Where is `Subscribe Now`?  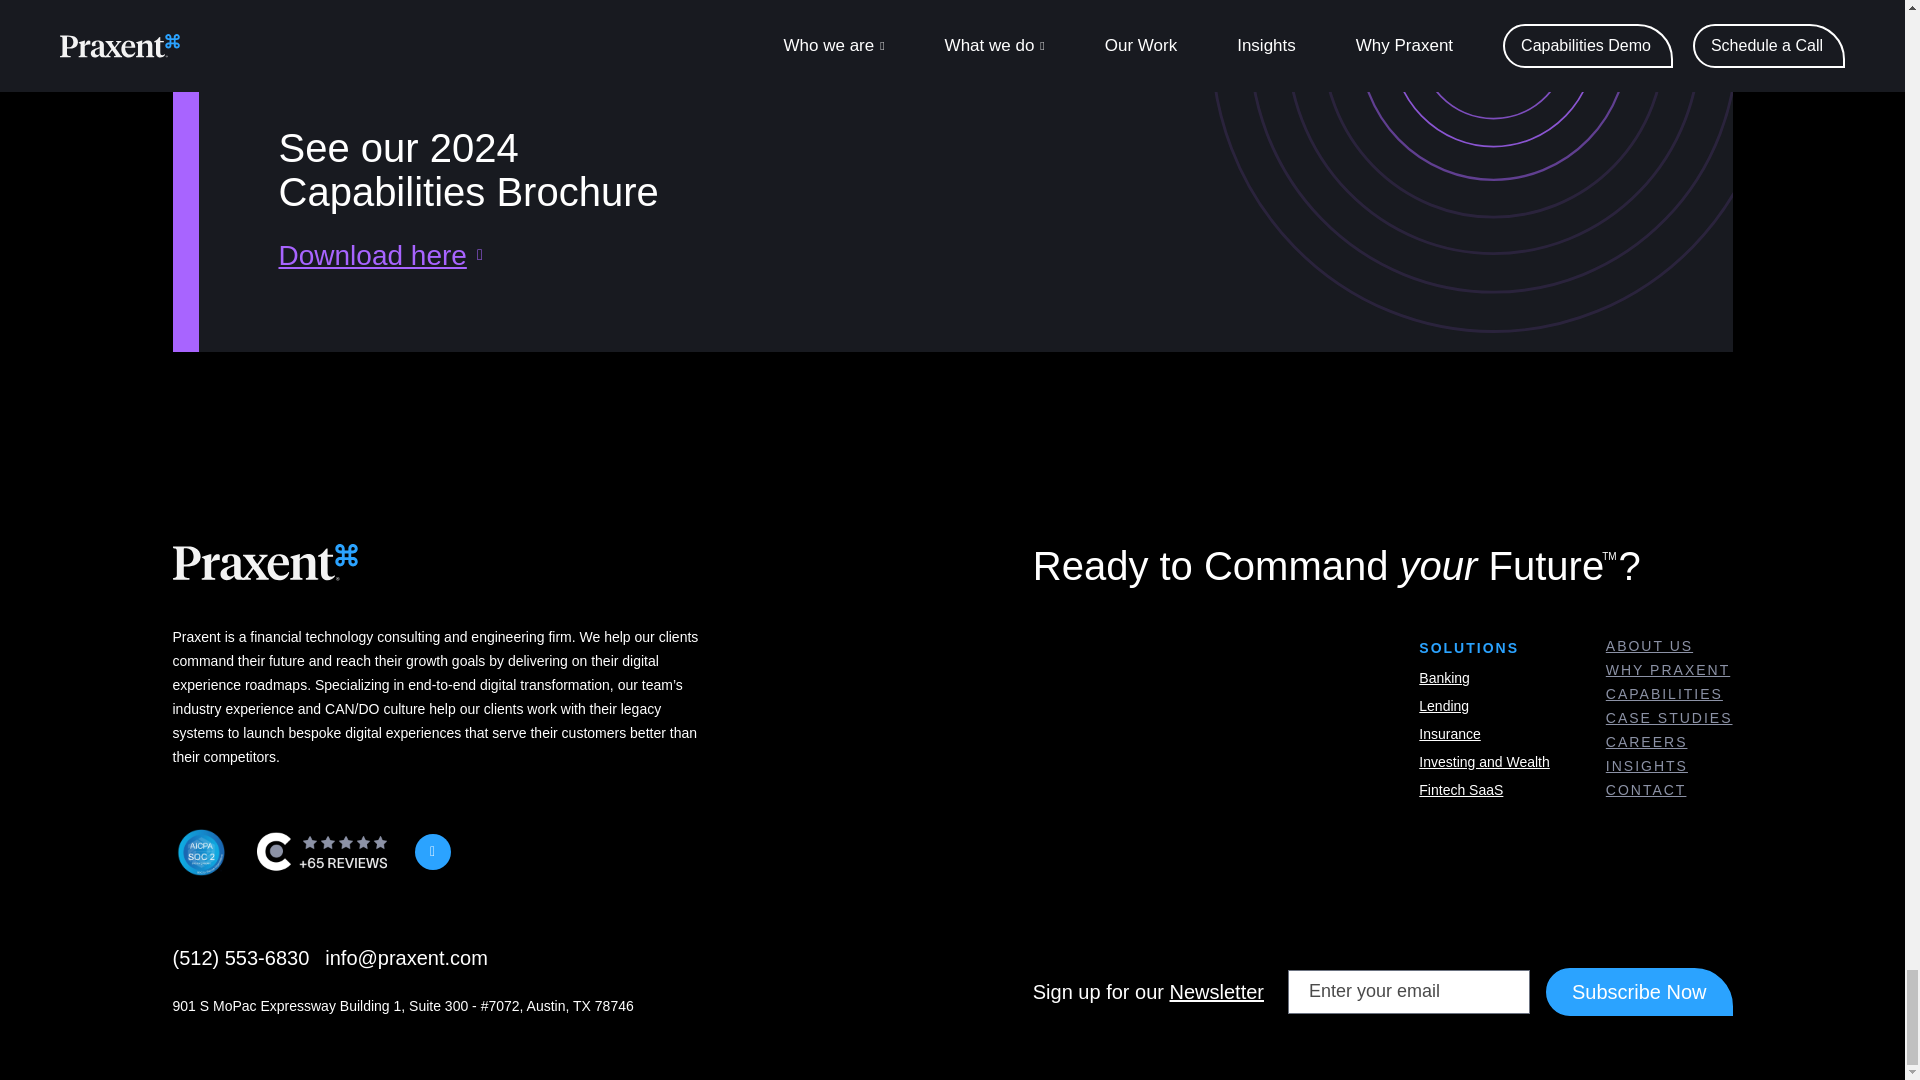 Subscribe Now is located at coordinates (1639, 992).